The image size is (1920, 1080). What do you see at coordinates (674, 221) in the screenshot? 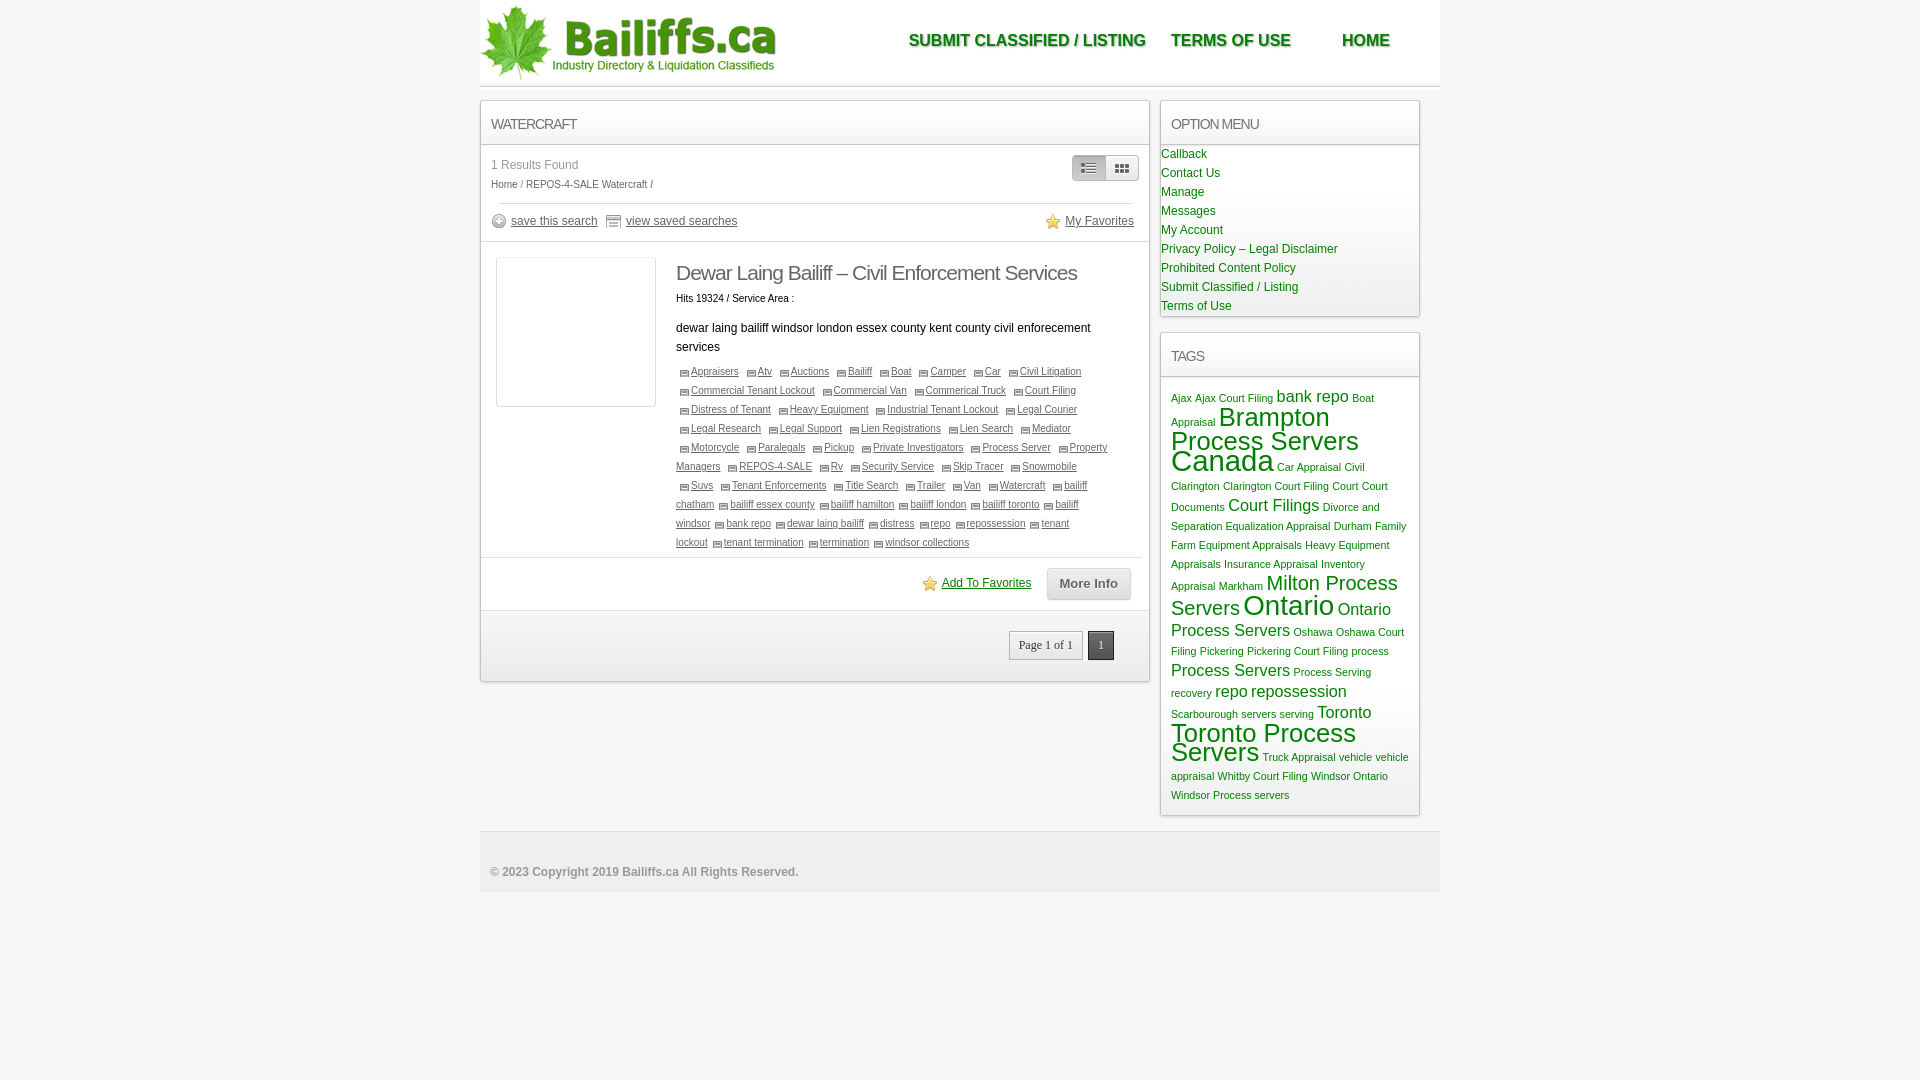
I see `view saved searches` at bounding box center [674, 221].